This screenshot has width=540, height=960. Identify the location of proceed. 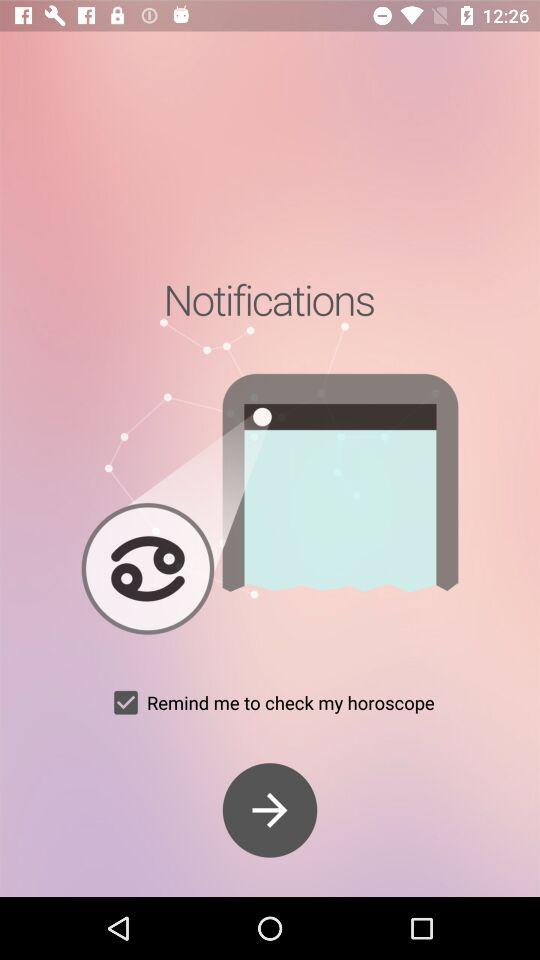
(270, 810).